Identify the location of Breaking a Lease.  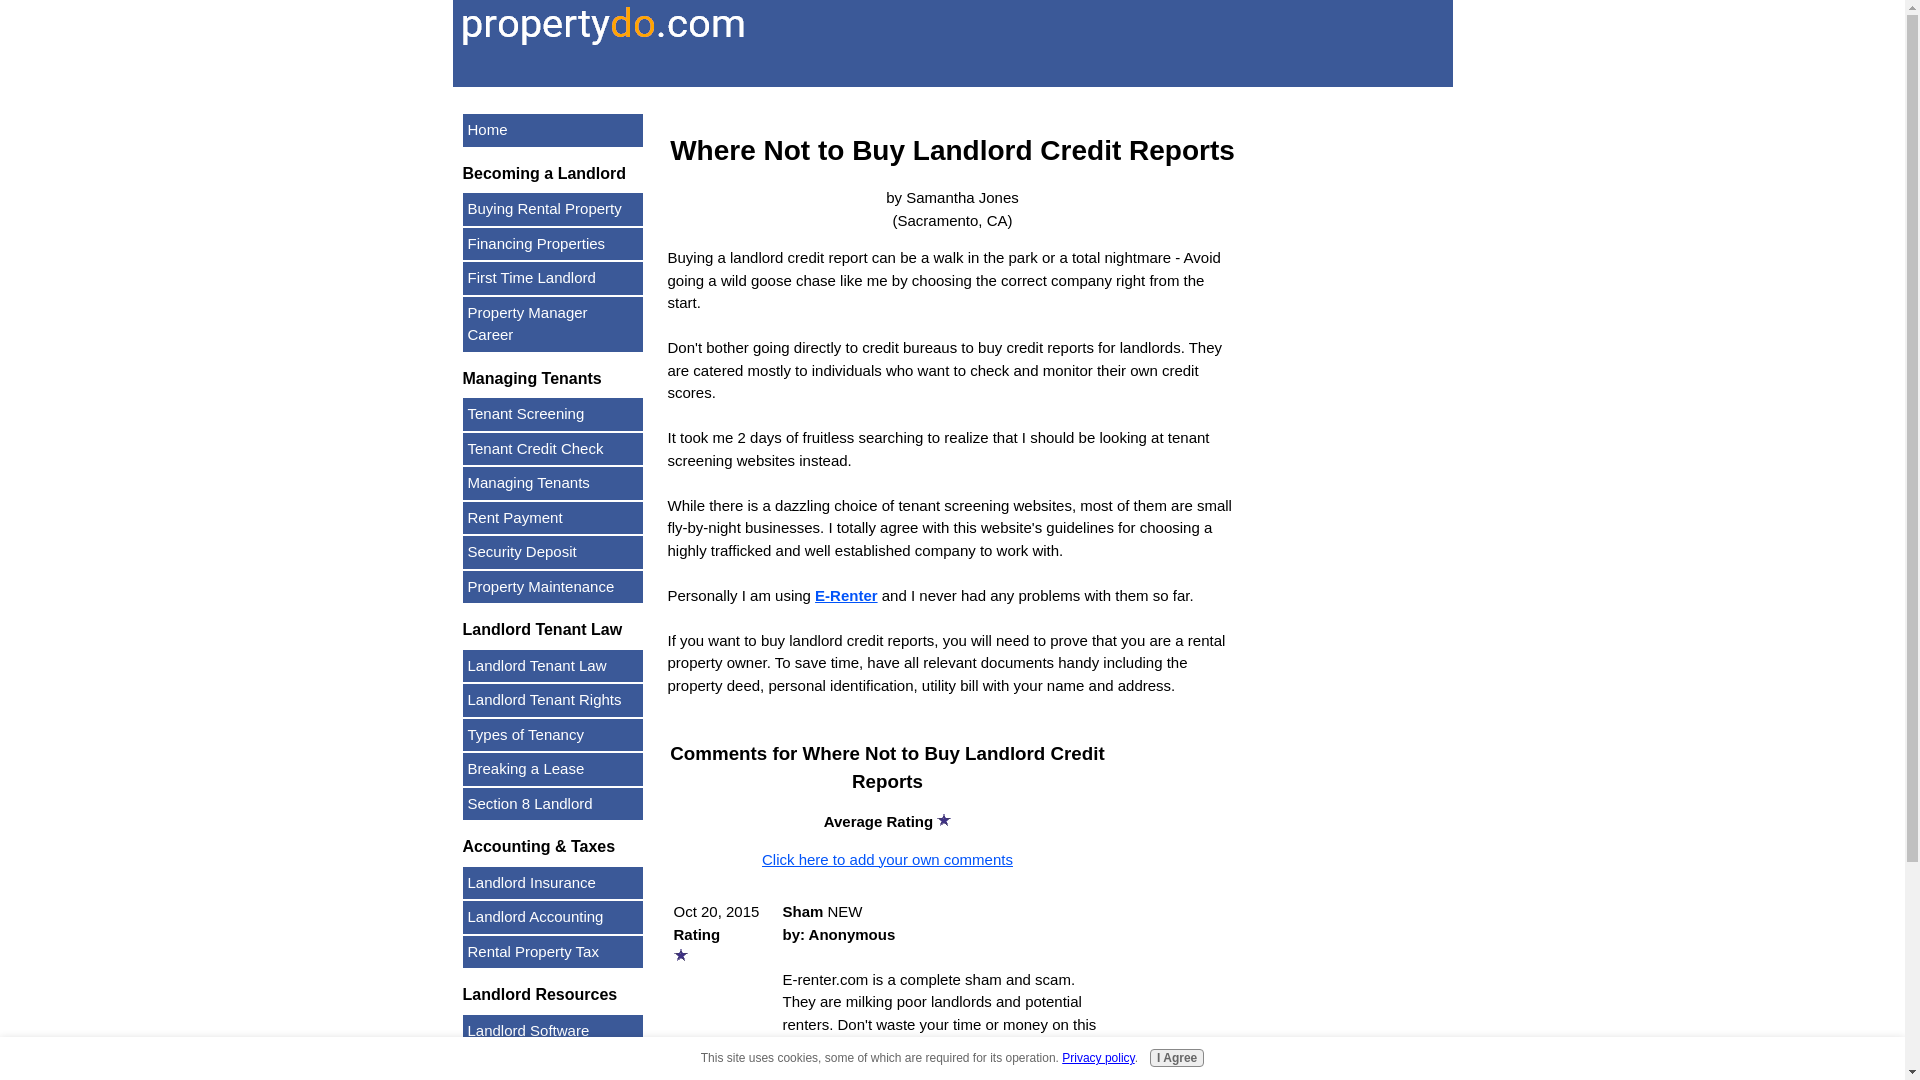
(552, 769).